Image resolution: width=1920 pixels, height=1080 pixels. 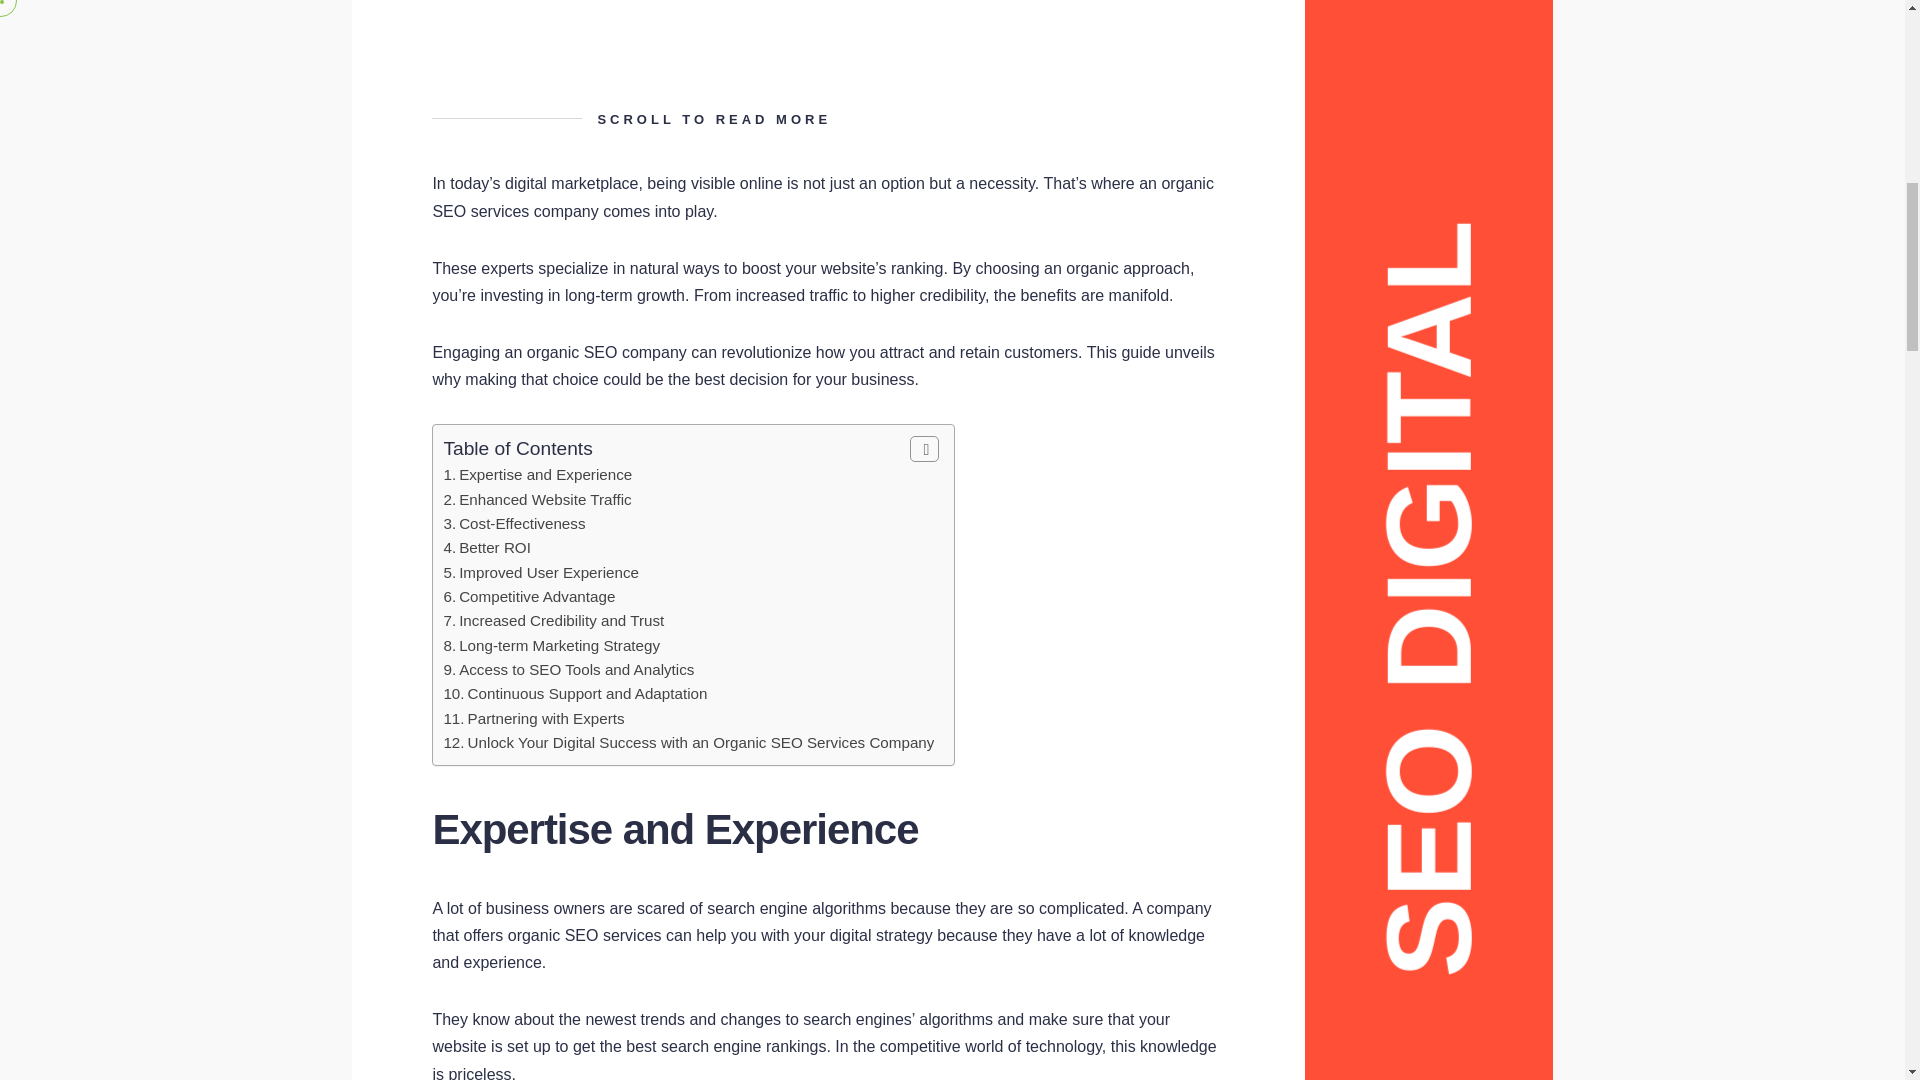 I want to click on Continuous Support and Adaptation, so click(x=588, y=693).